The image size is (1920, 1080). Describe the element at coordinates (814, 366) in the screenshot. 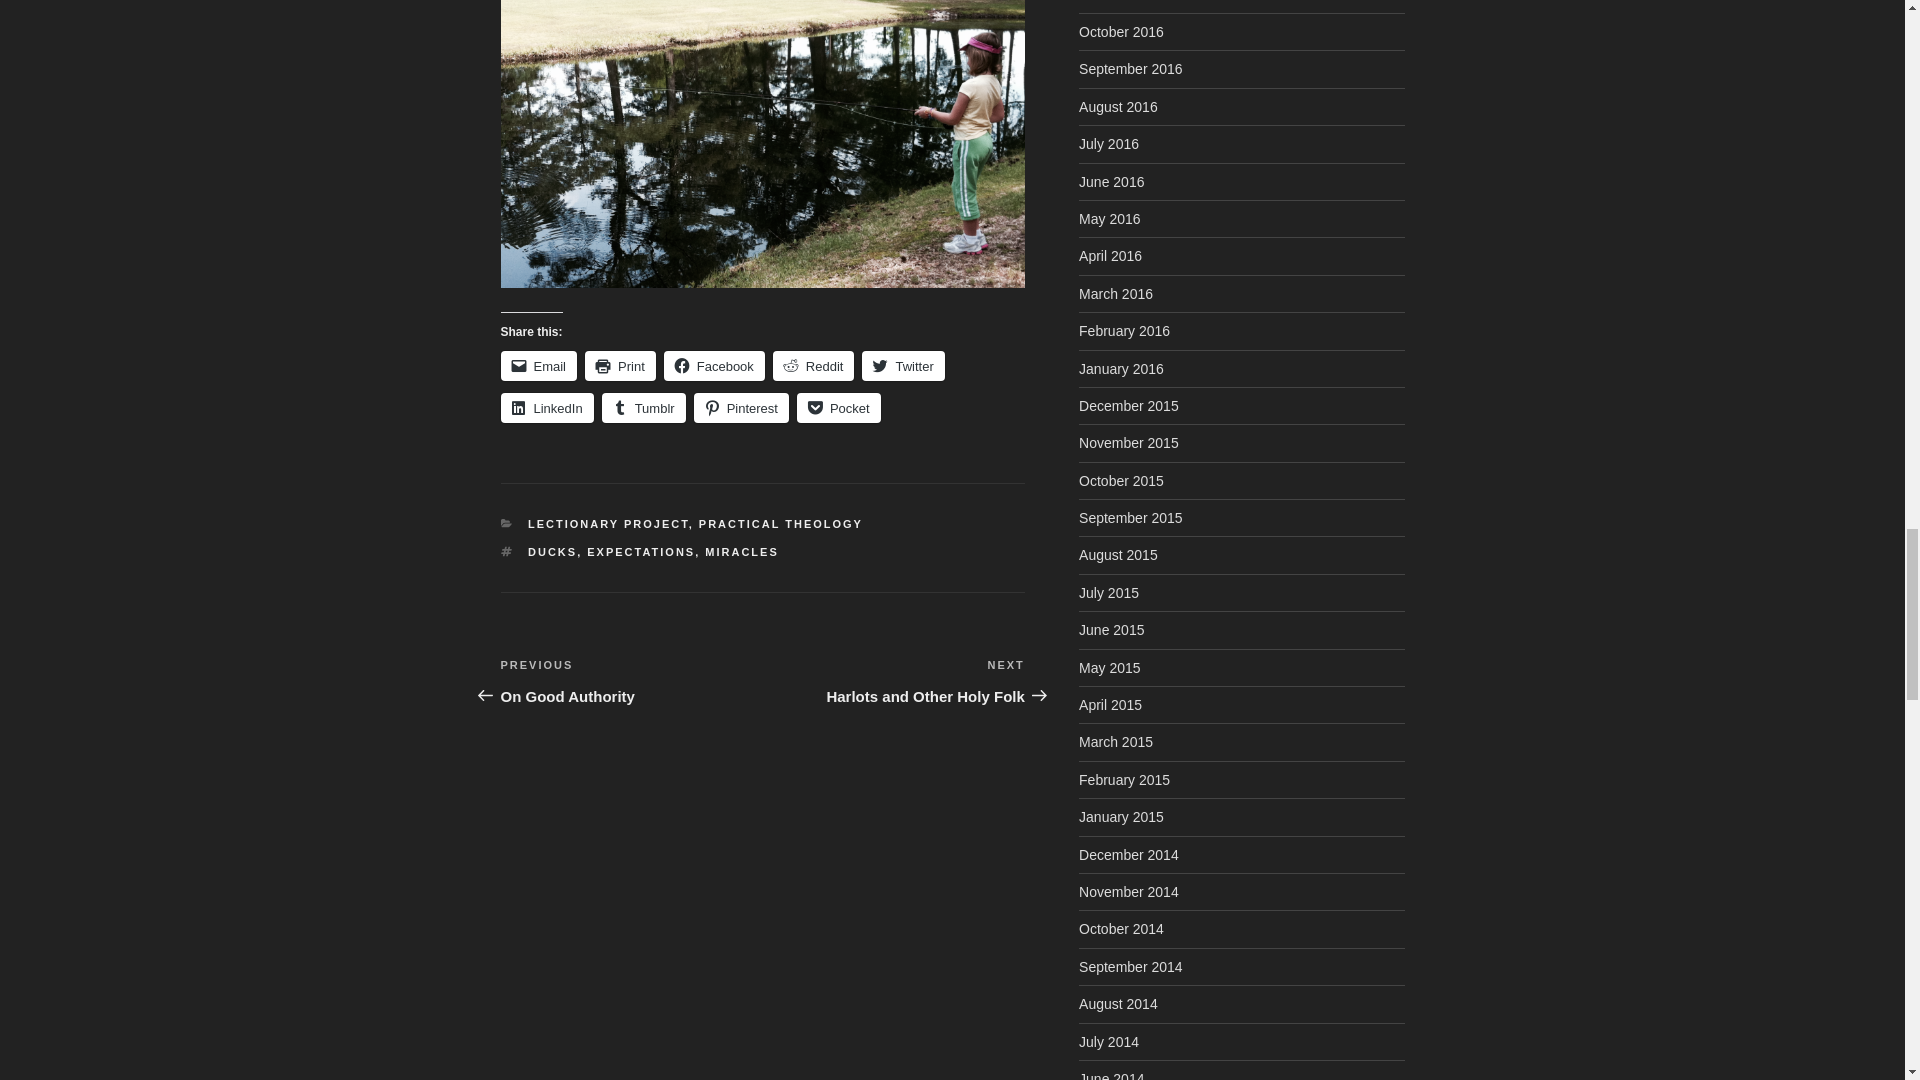

I see `Reddit` at that location.